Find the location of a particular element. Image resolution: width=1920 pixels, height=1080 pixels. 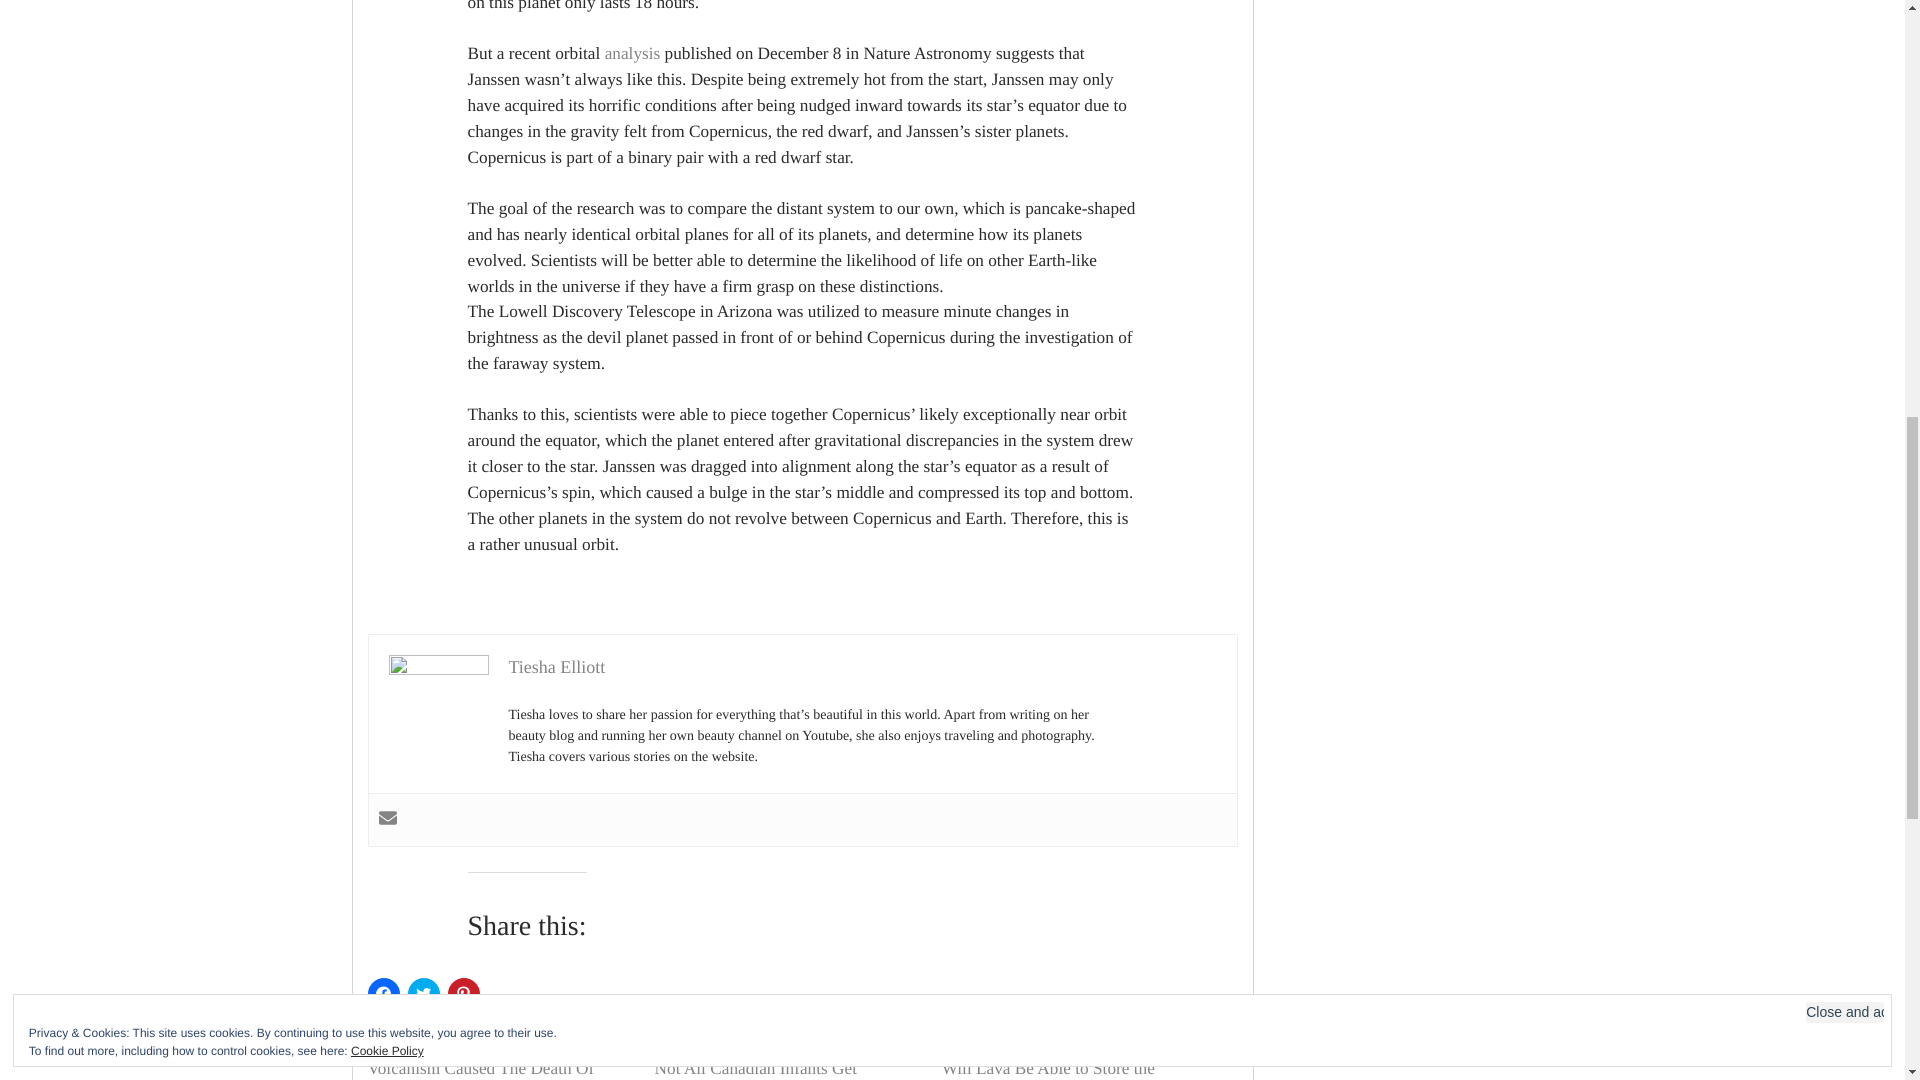

Click to share on Twitter is located at coordinates (423, 994).